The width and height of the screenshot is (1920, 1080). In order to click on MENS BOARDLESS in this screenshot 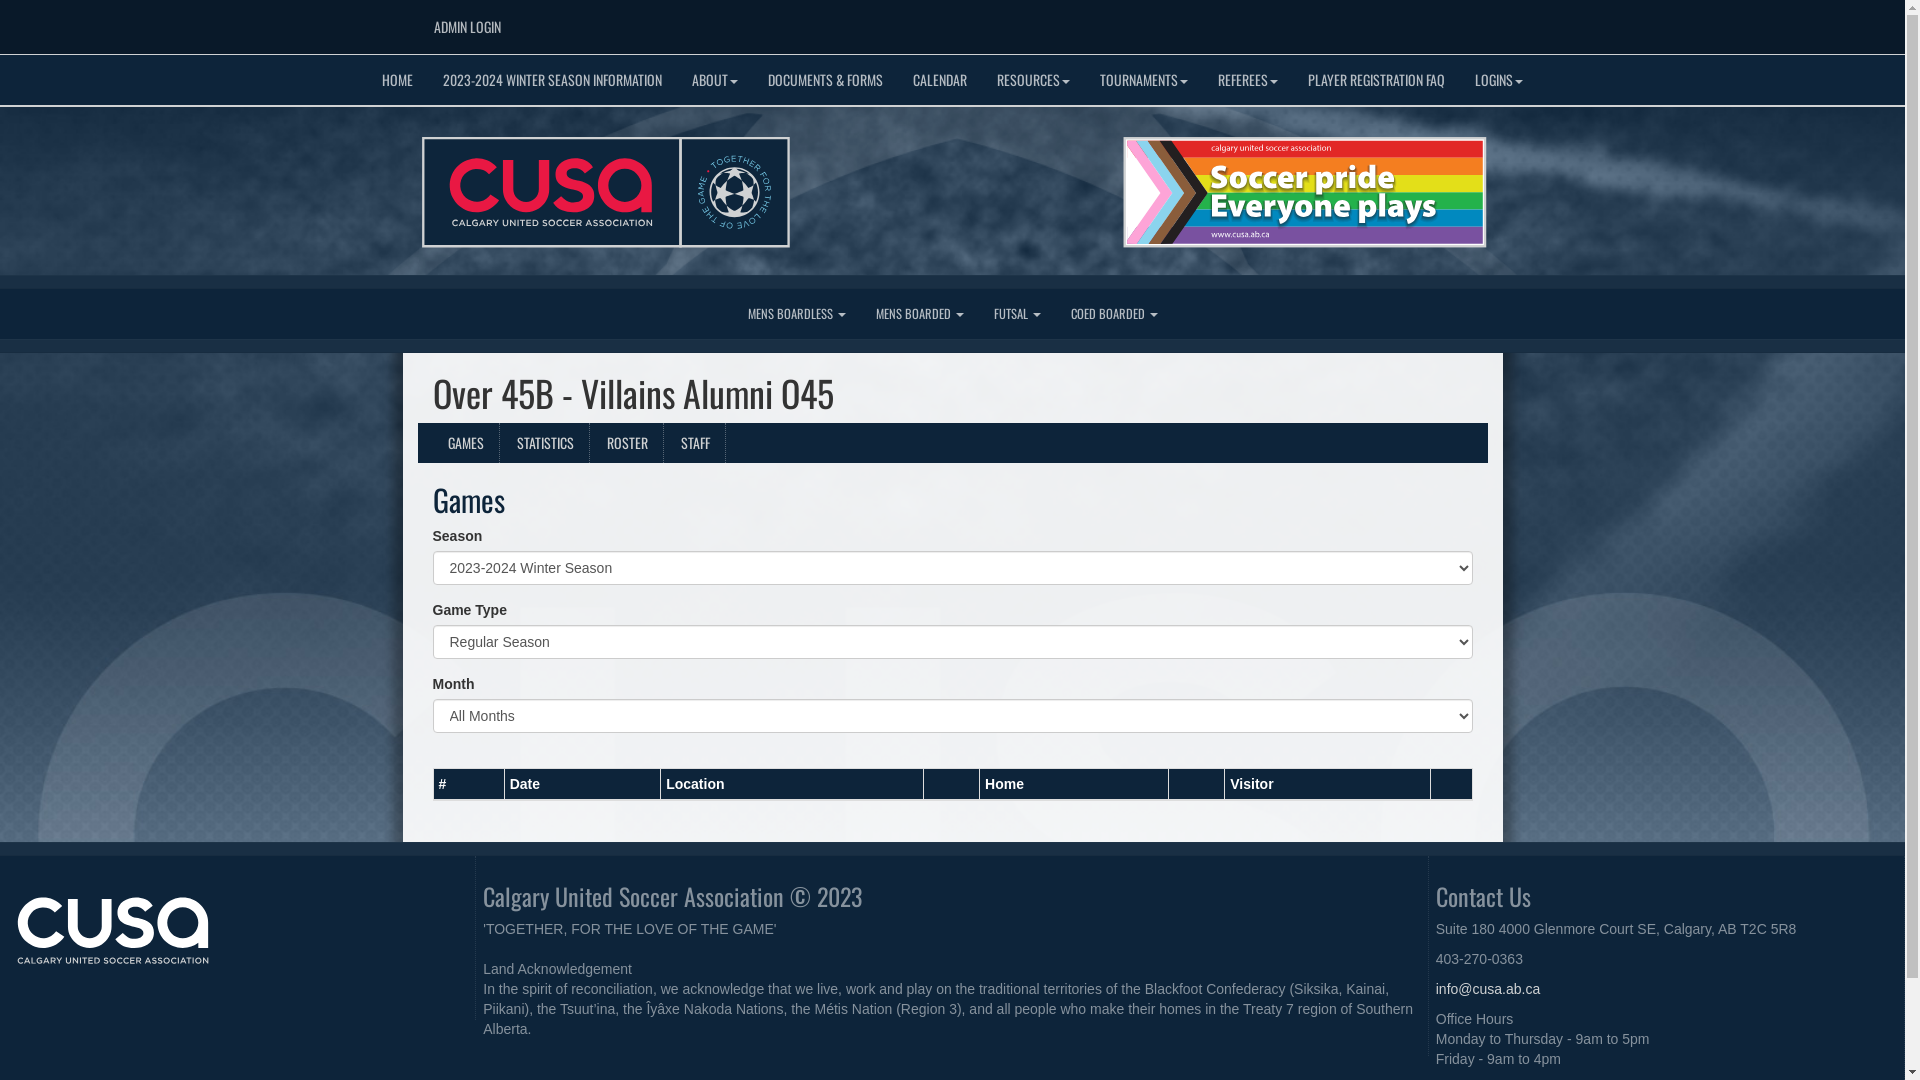, I will do `click(796, 314)`.